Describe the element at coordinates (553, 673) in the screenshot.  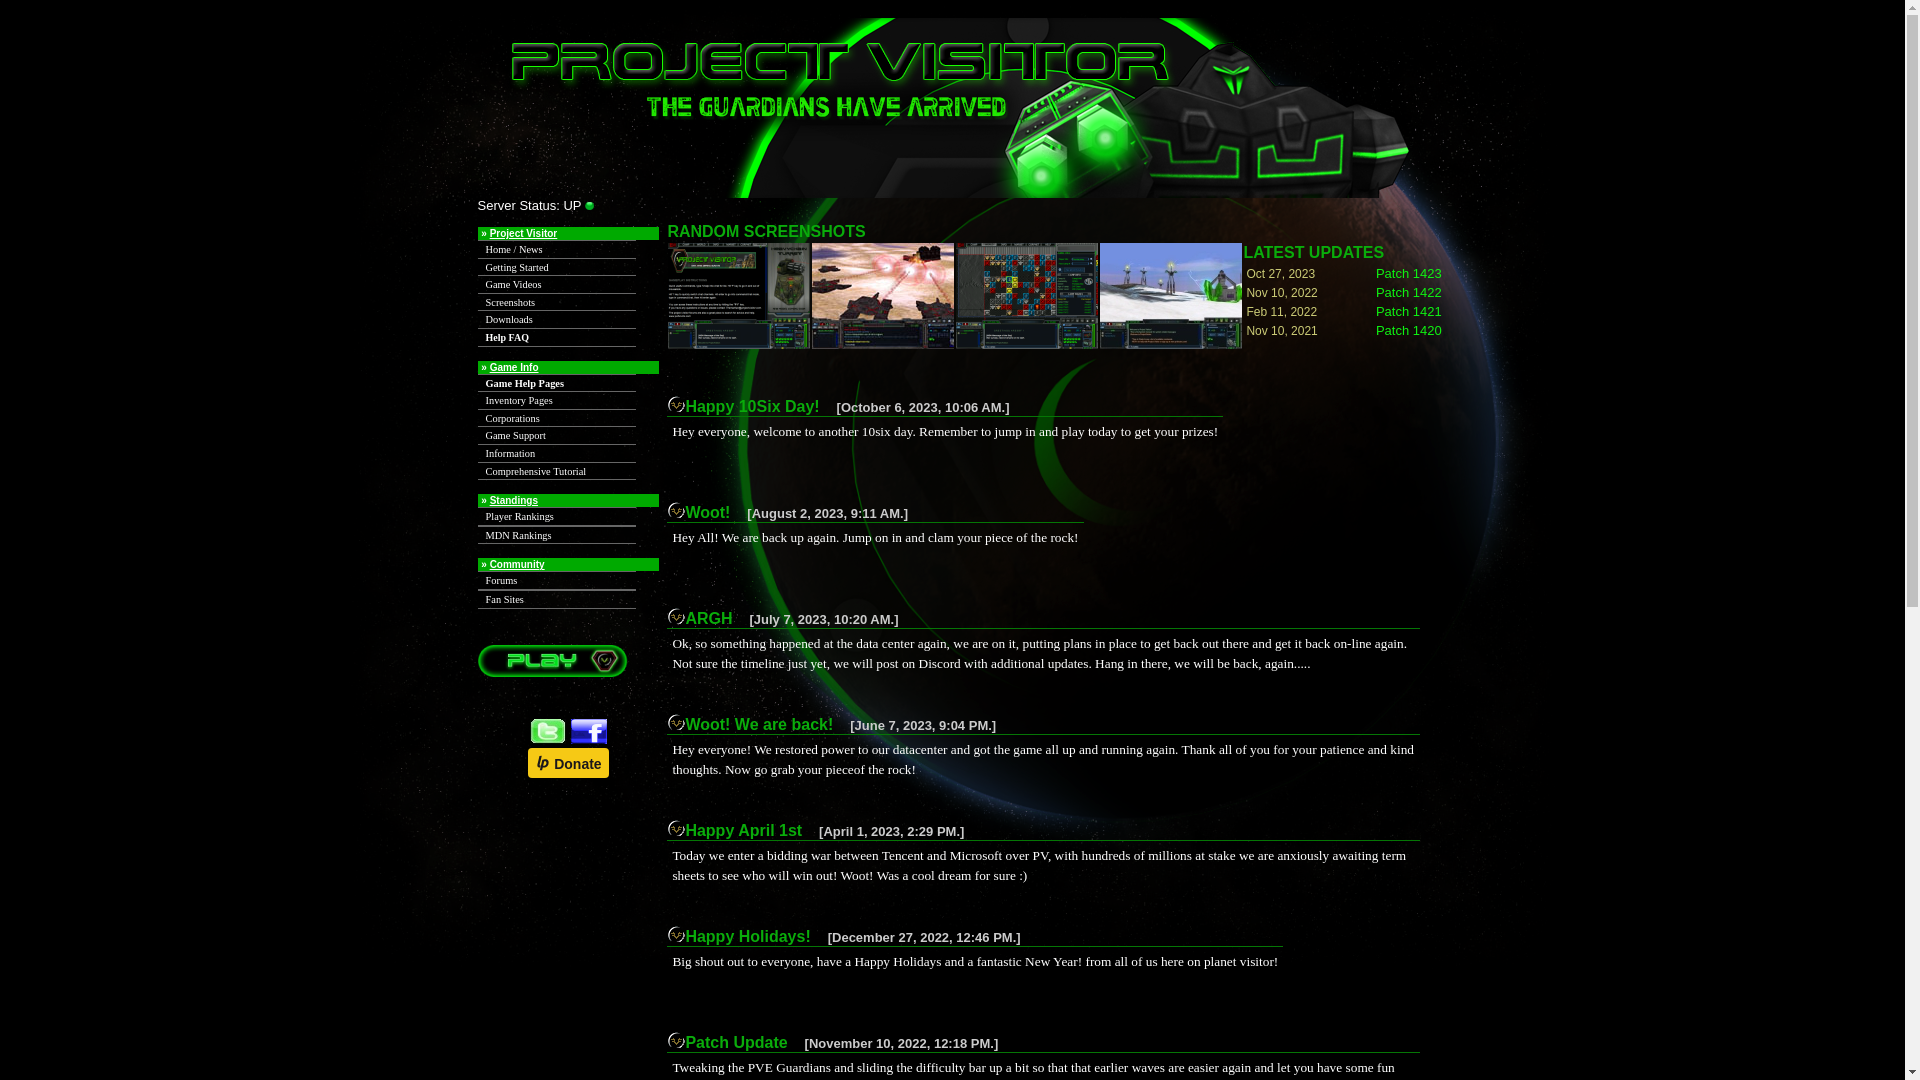
I see `Launch PV!` at that location.